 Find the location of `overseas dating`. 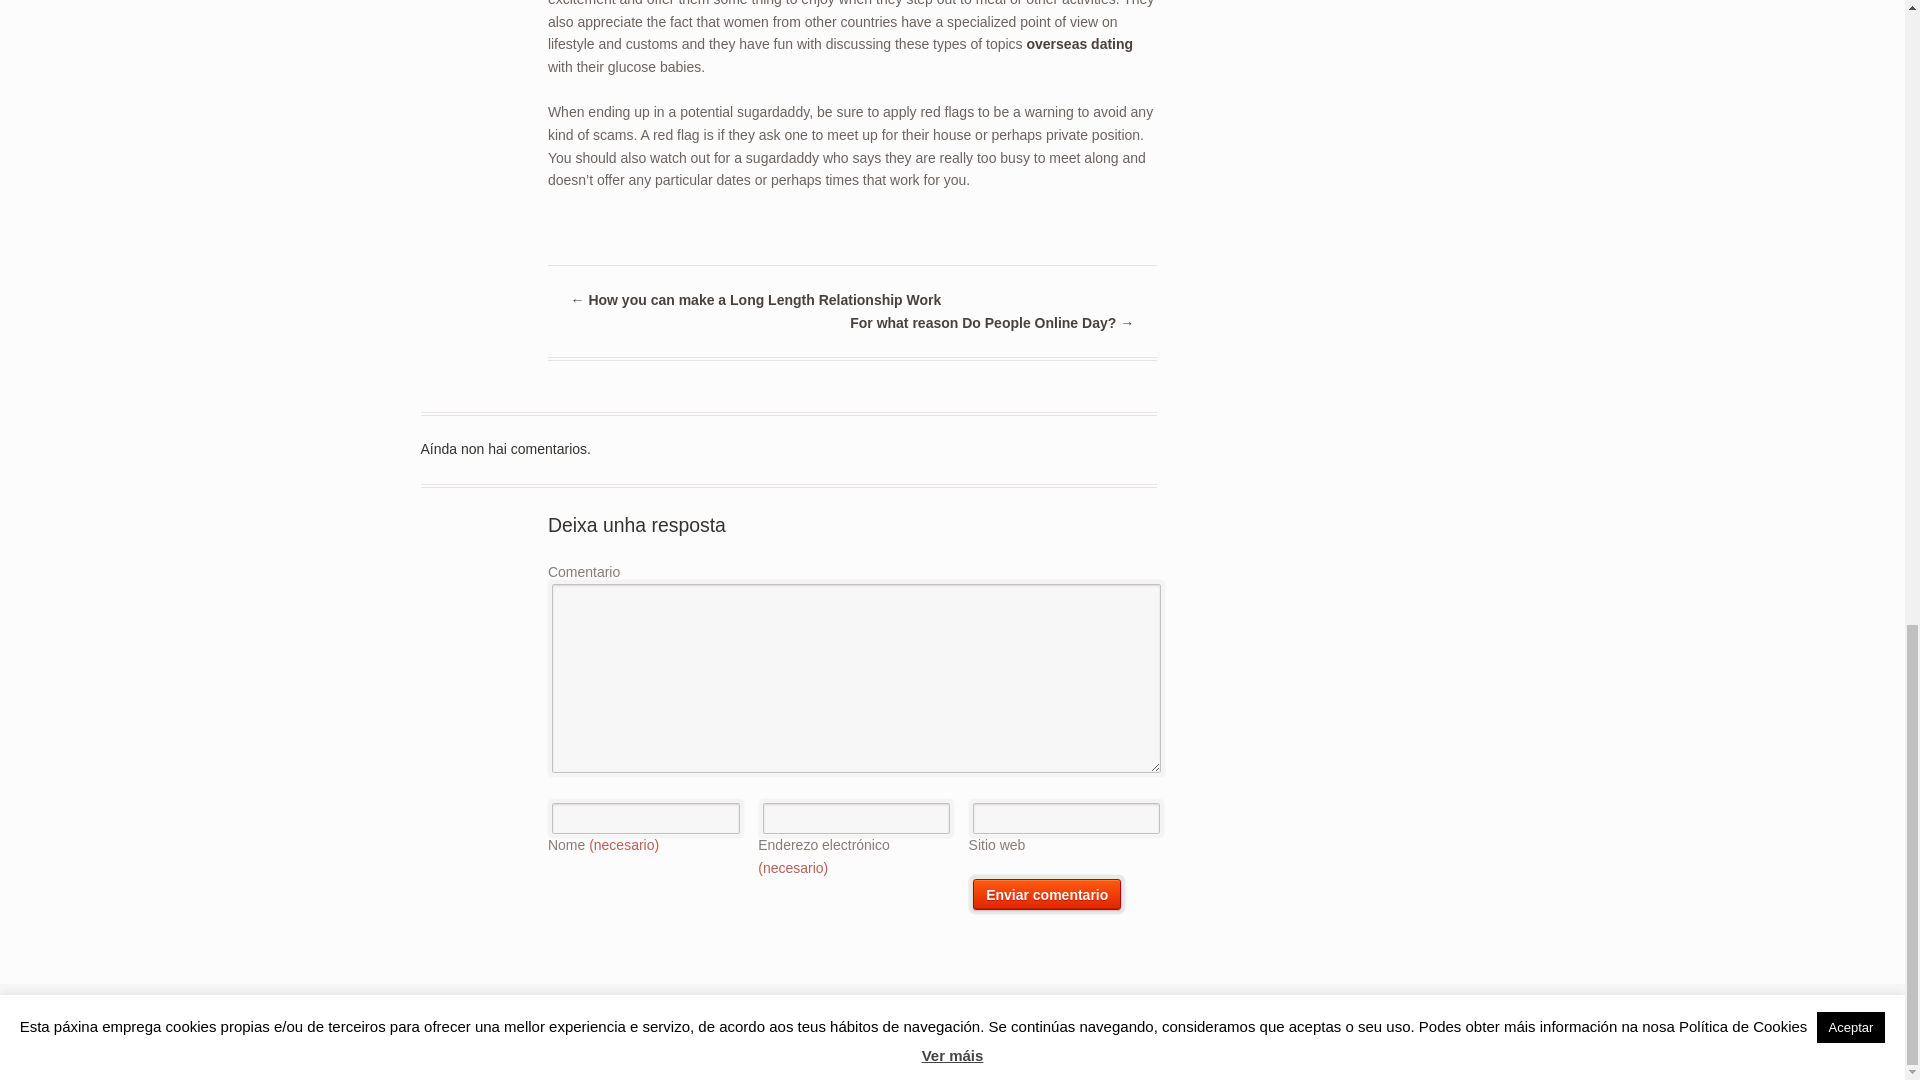

overseas dating is located at coordinates (1078, 43).